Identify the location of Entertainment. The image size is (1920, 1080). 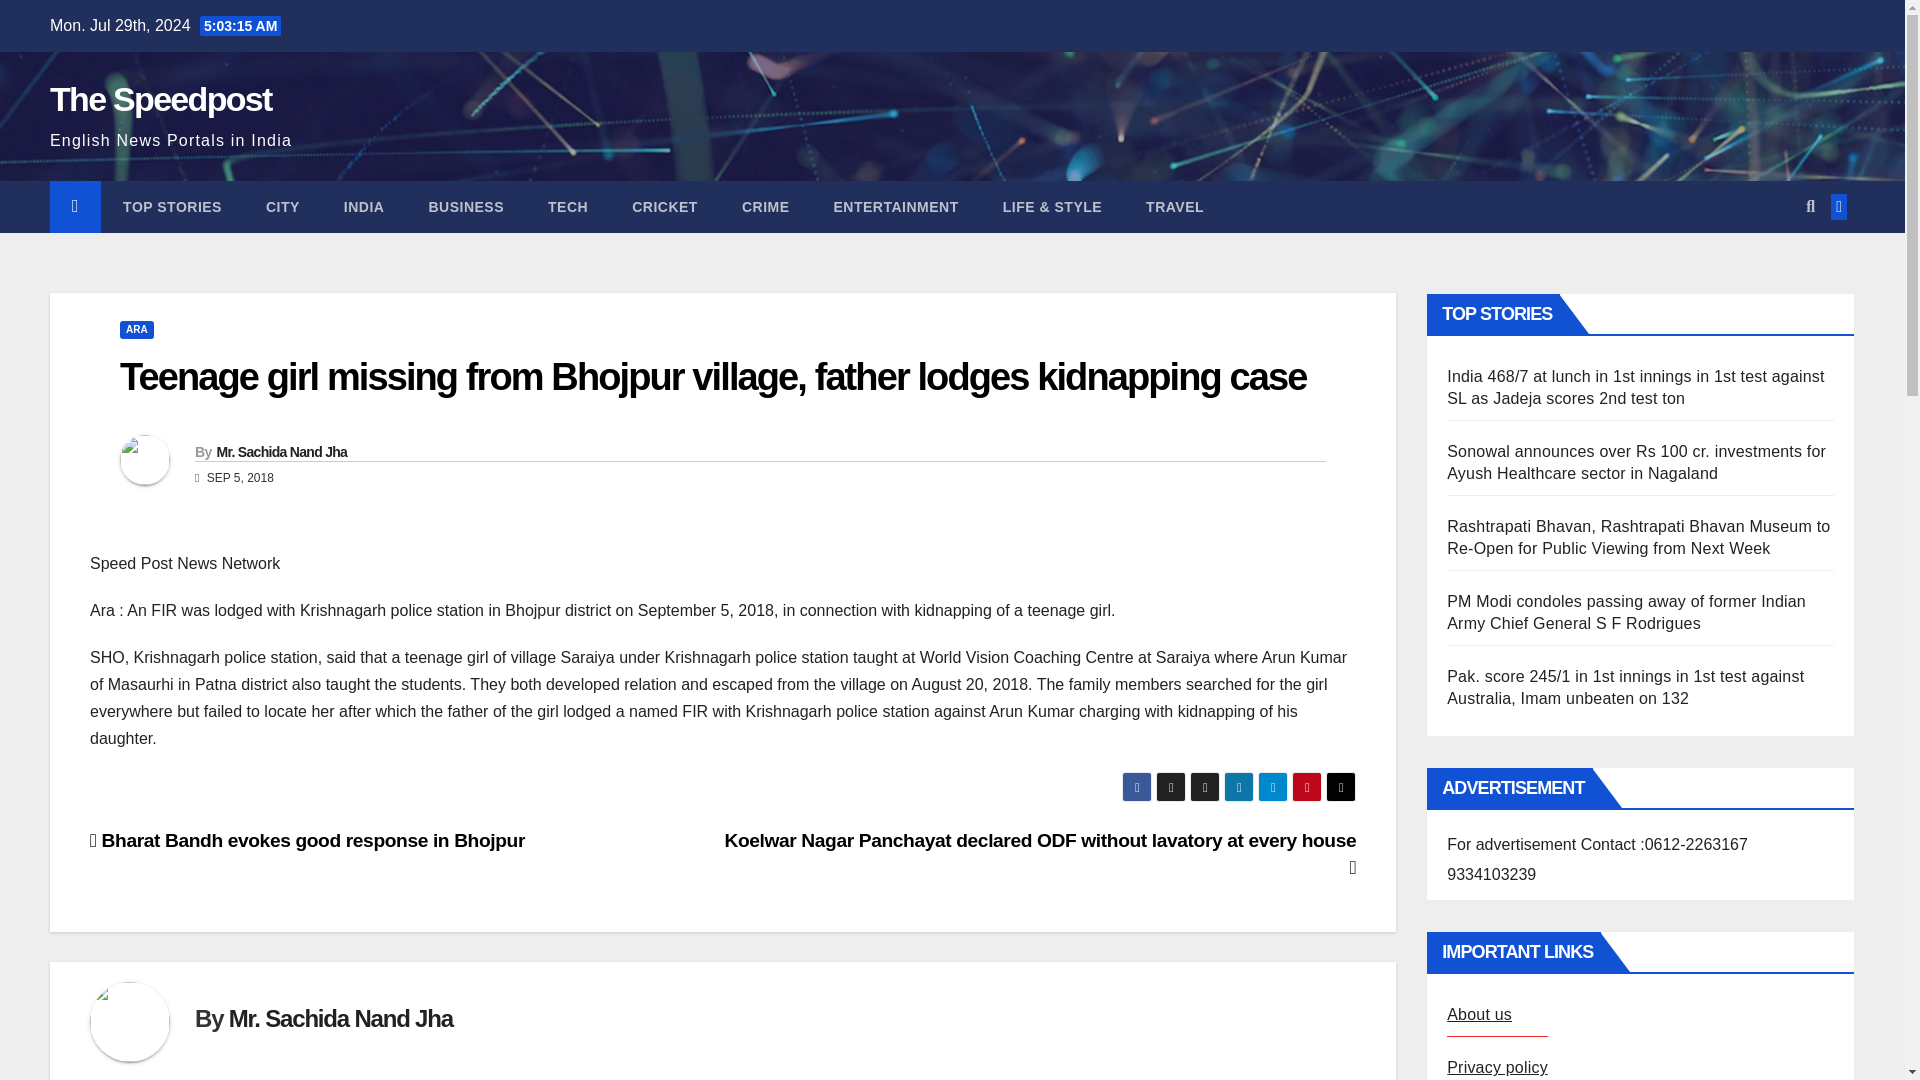
(896, 207).